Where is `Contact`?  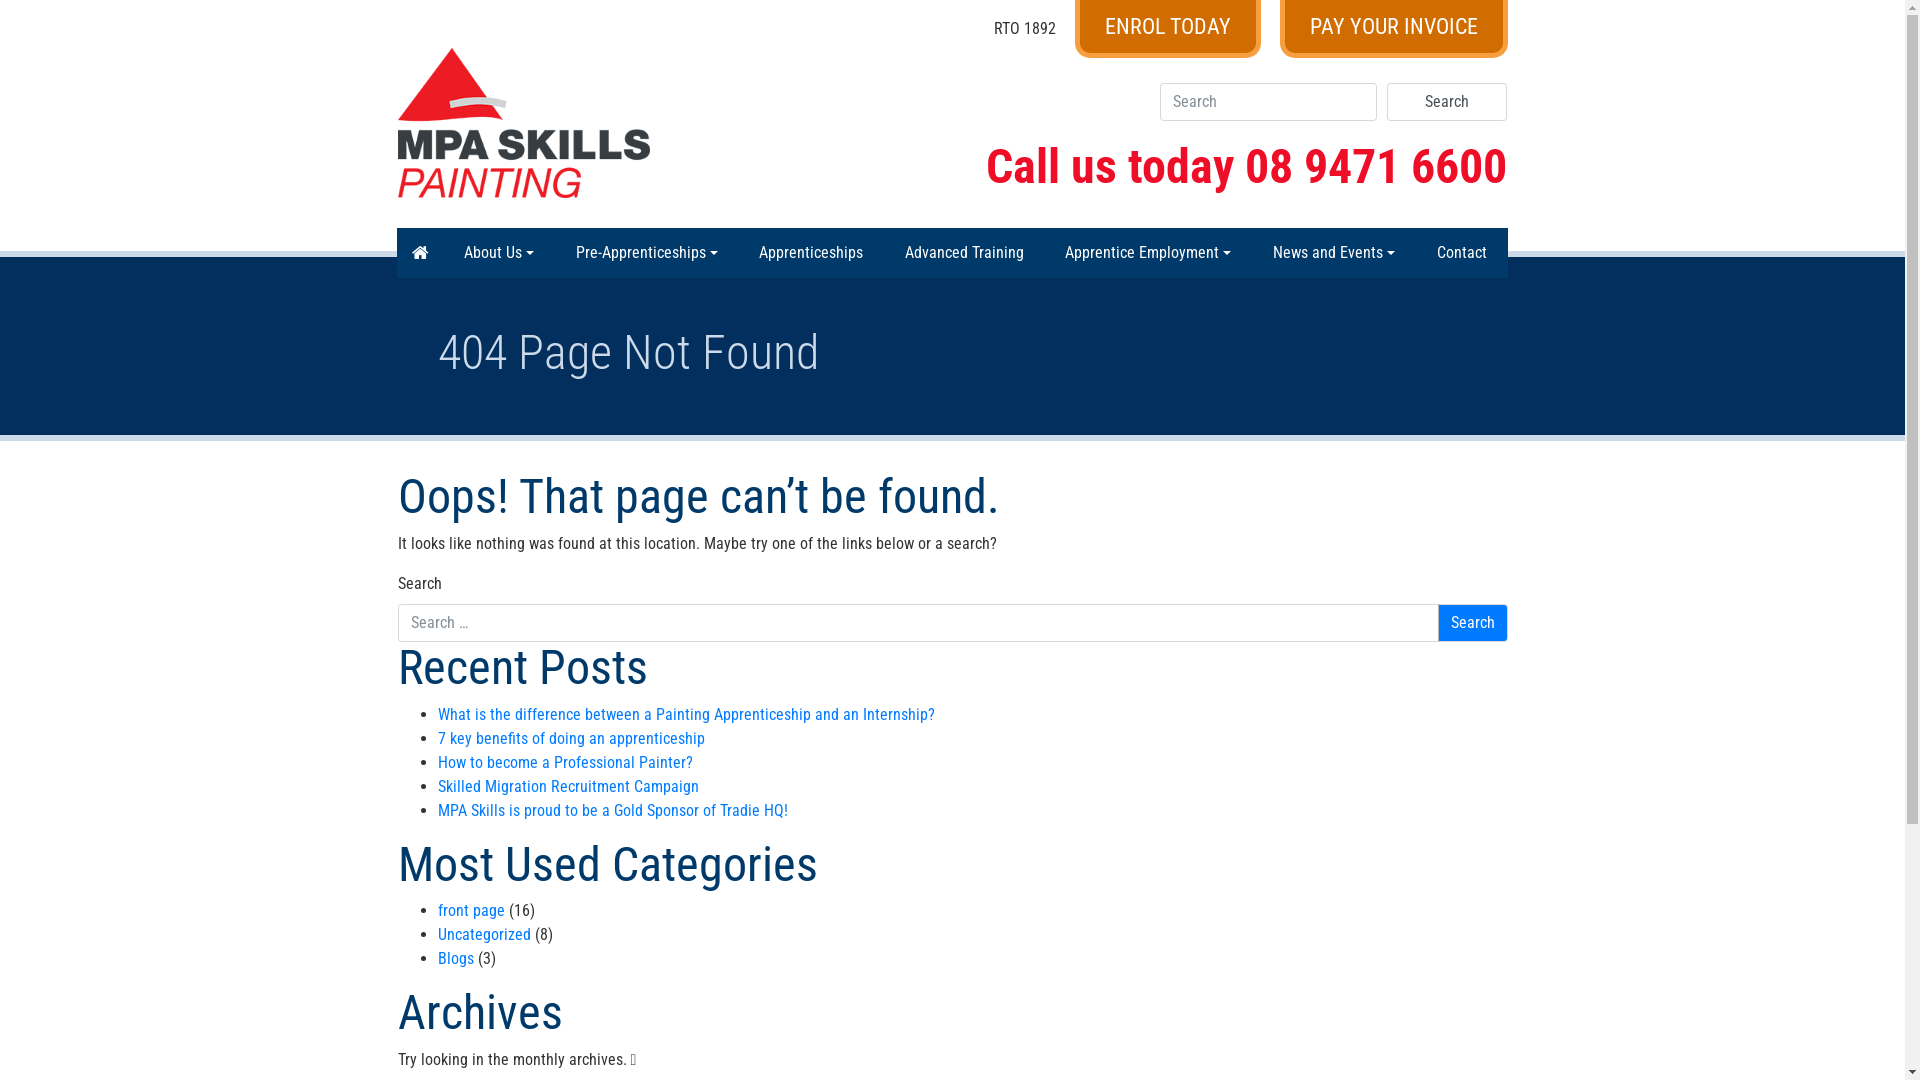 Contact is located at coordinates (1462, 253).